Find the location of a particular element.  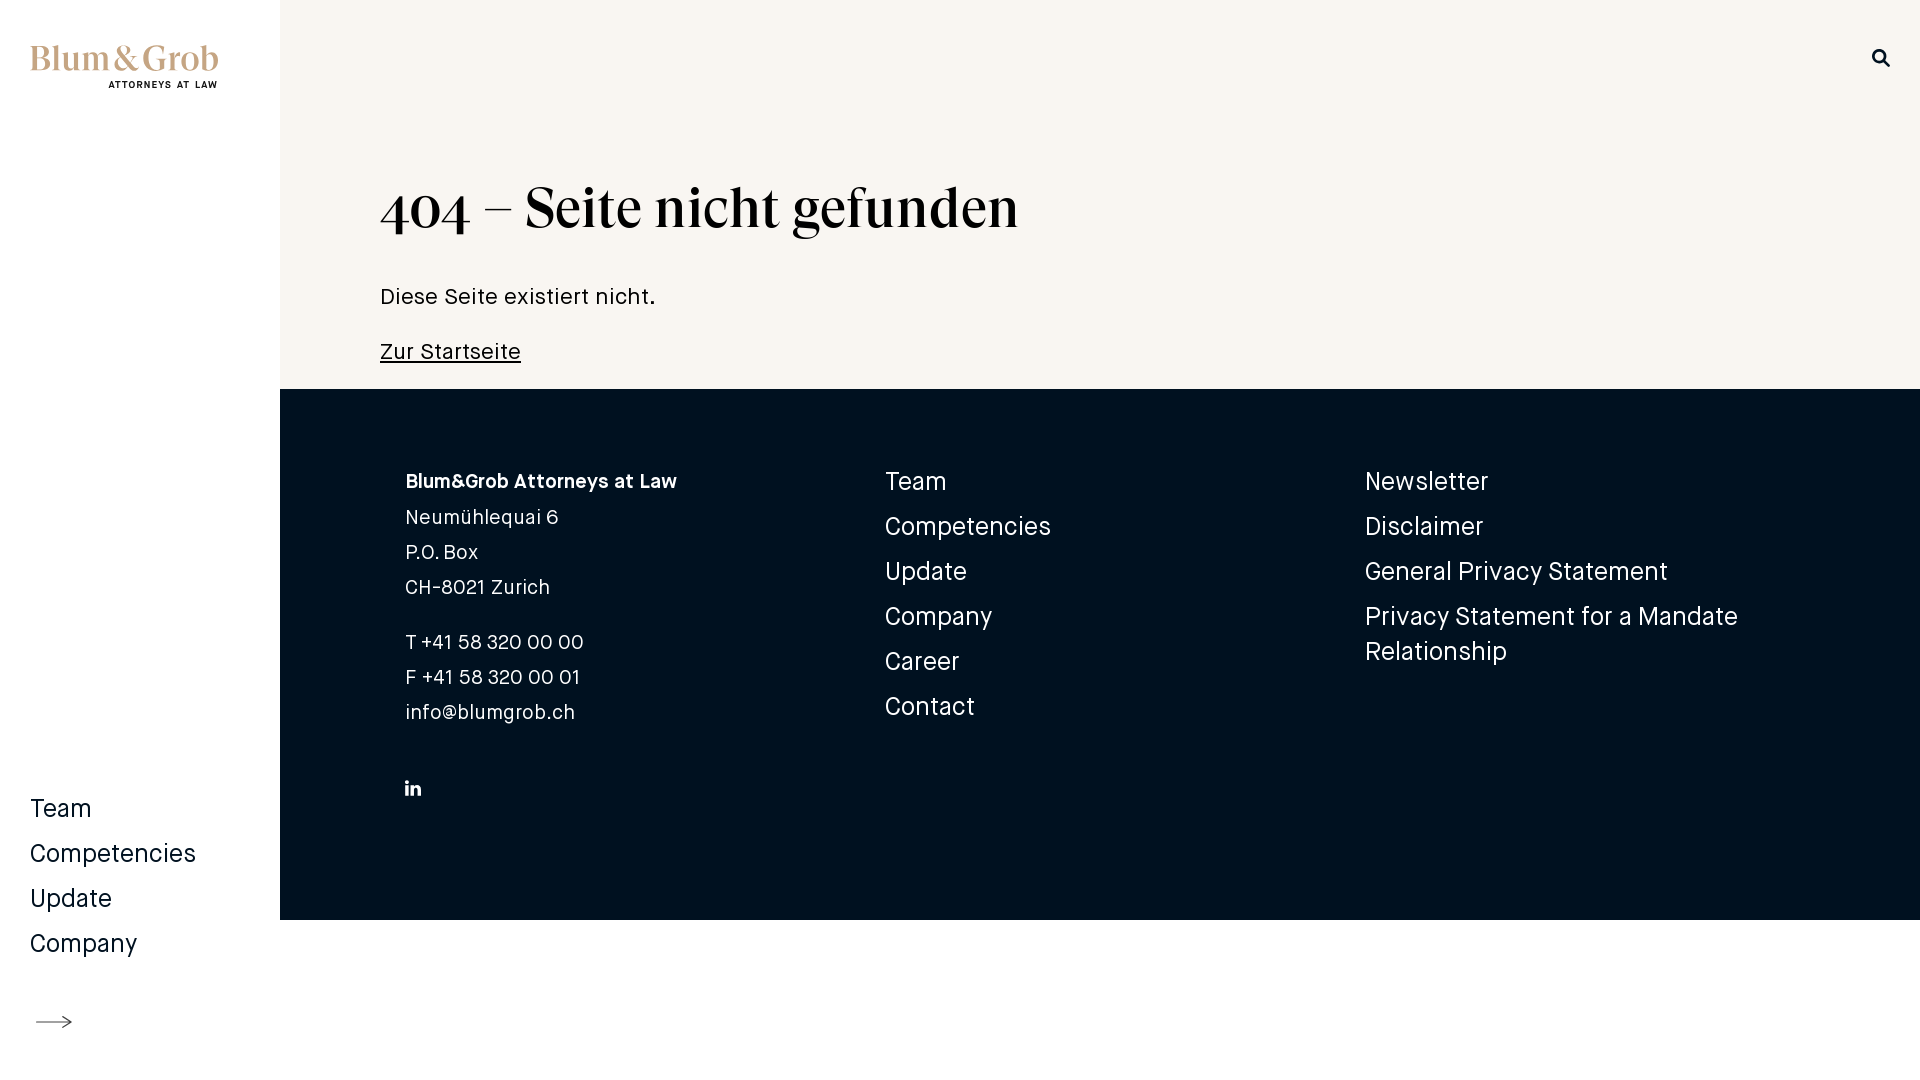

Contact is located at coordinates (930, 706).